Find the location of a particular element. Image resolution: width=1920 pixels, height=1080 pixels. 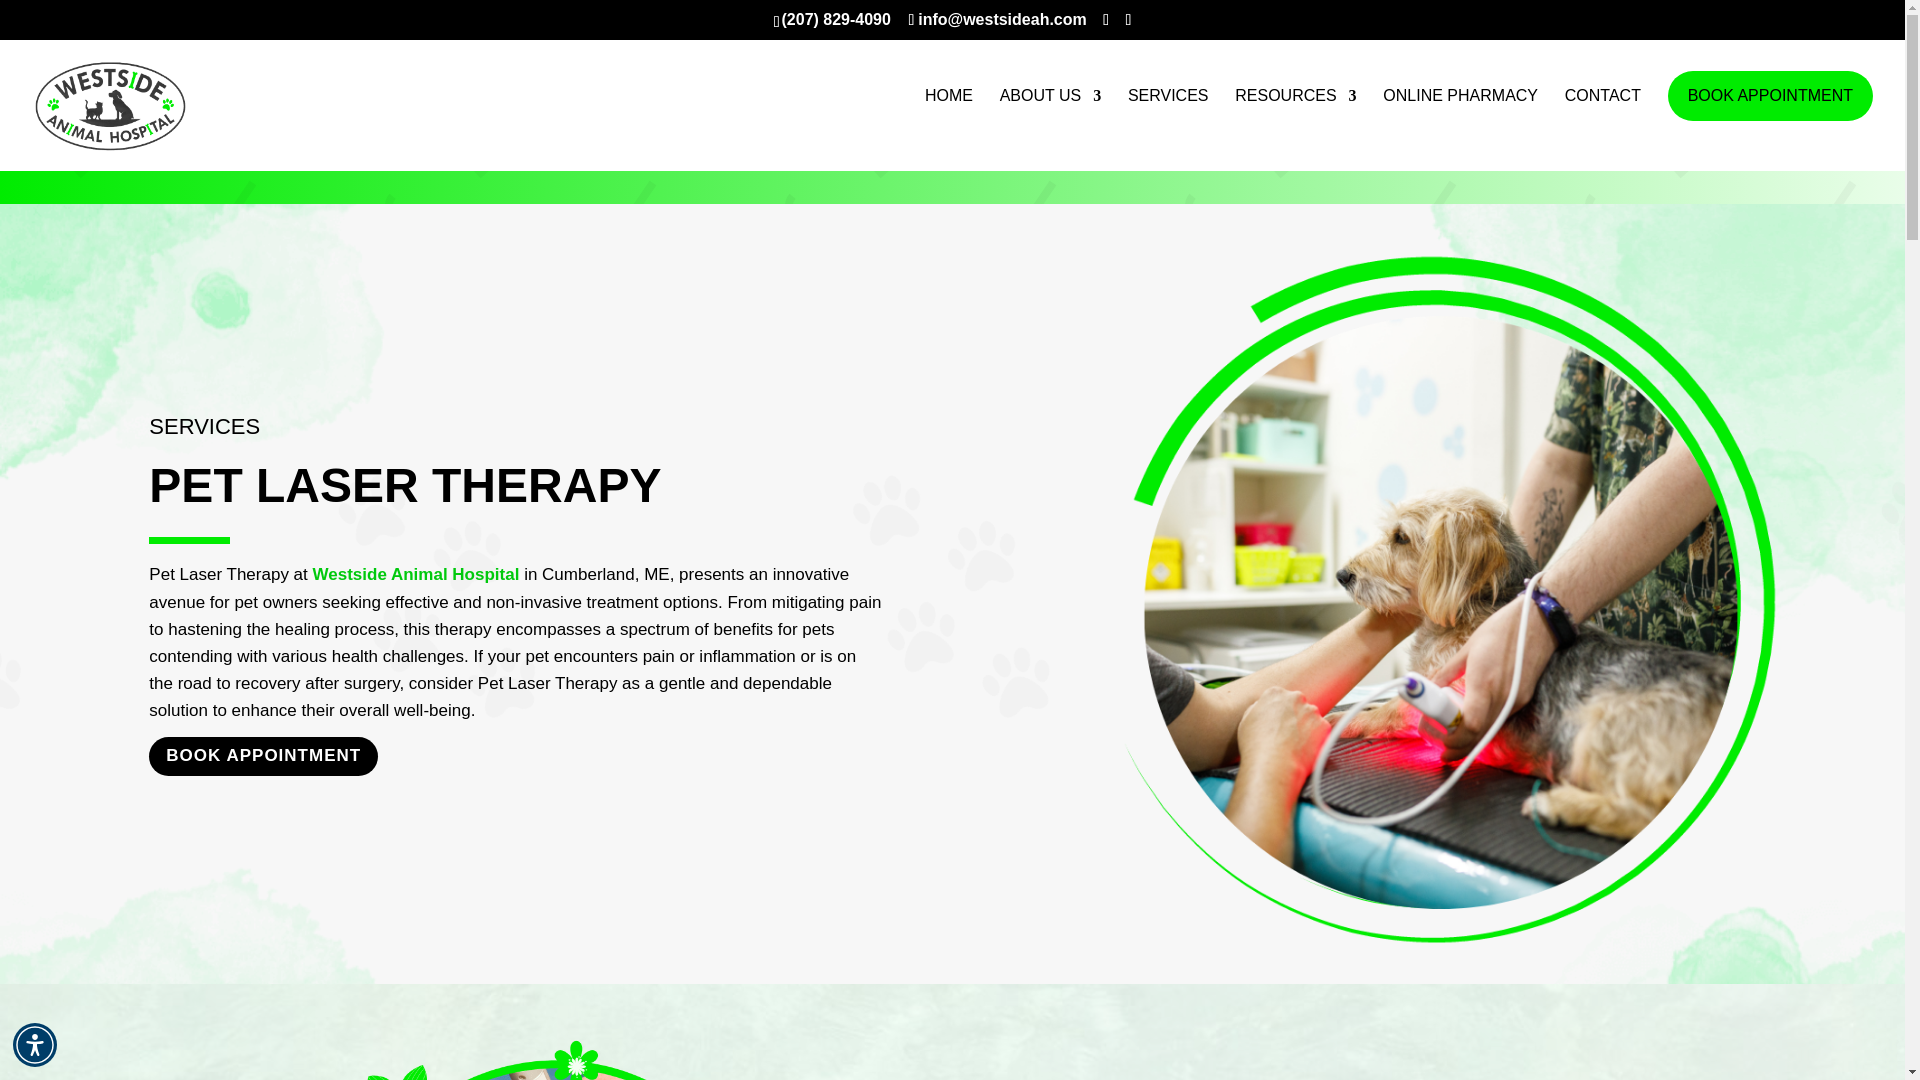

CONTACT is located at coordinates (1602, 129).